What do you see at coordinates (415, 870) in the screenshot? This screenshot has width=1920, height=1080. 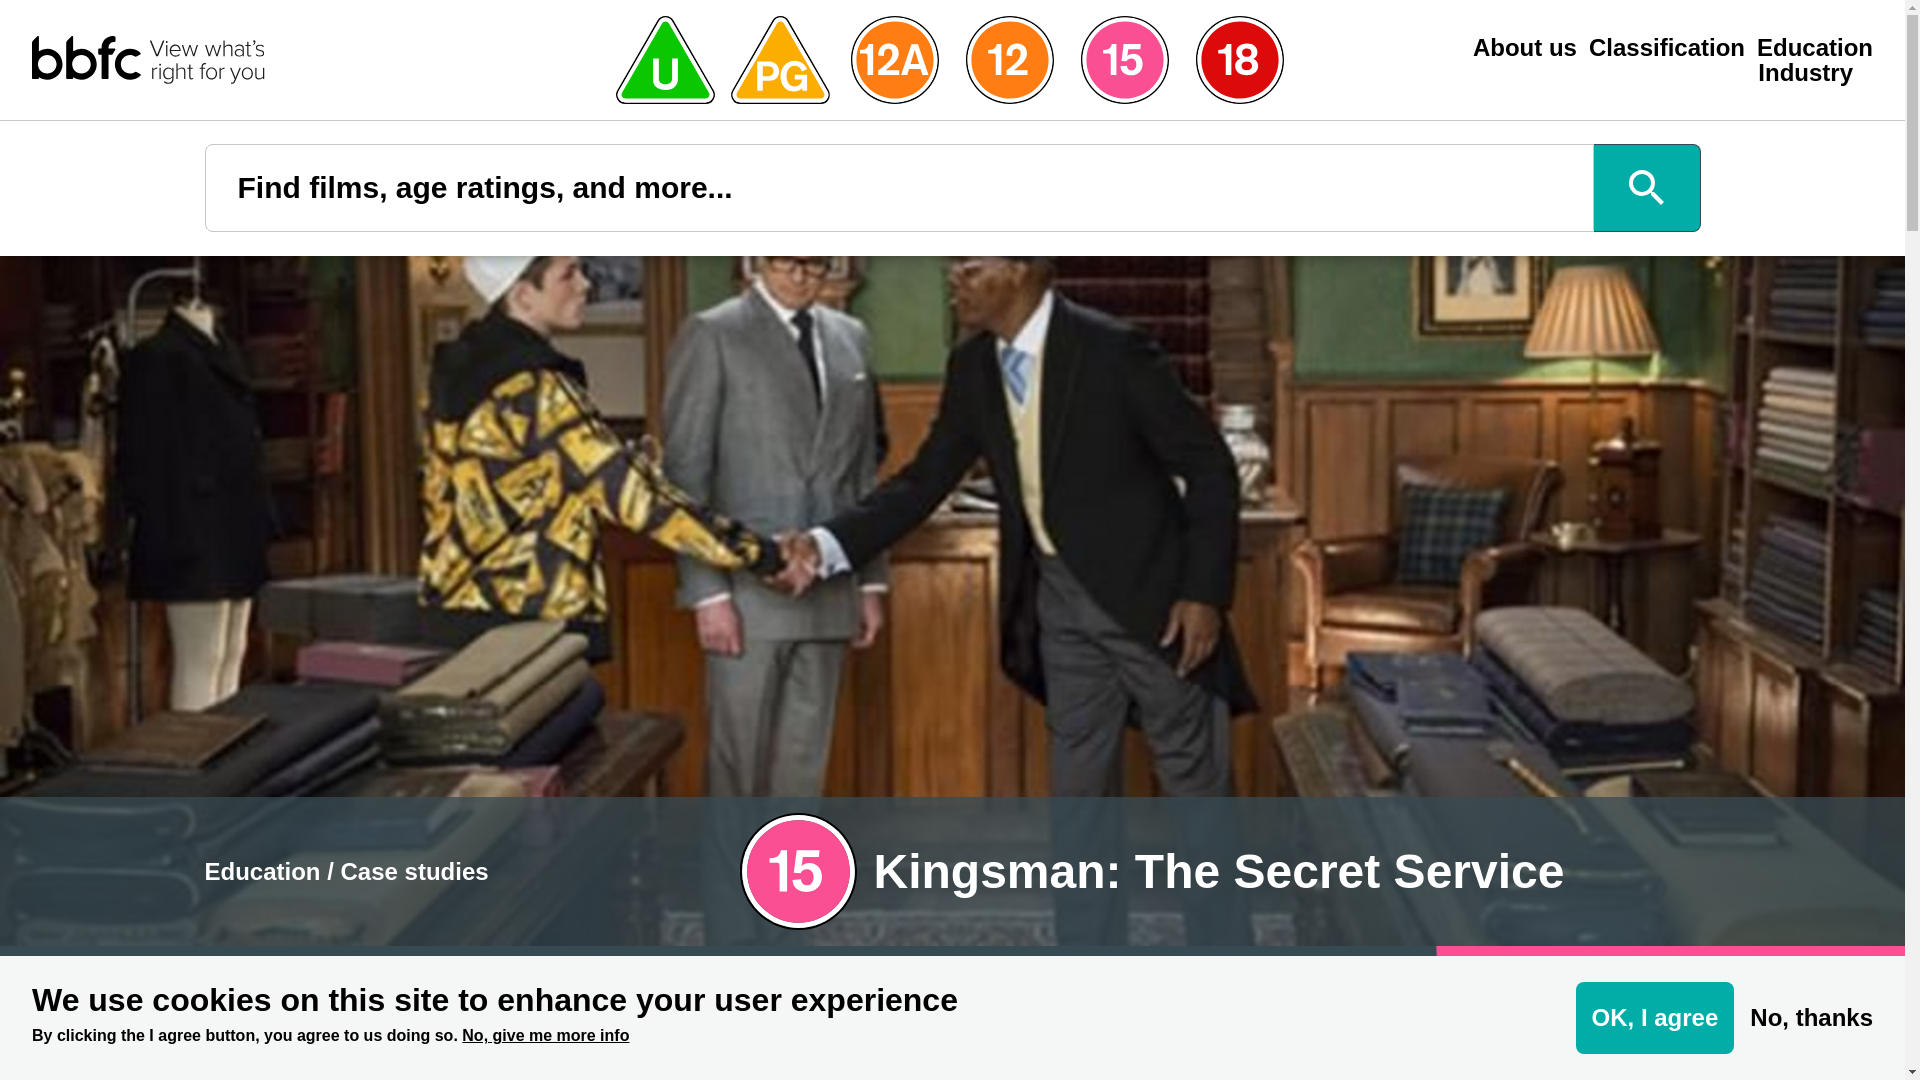 I see `Case studies` at bounding box center [415, 870].